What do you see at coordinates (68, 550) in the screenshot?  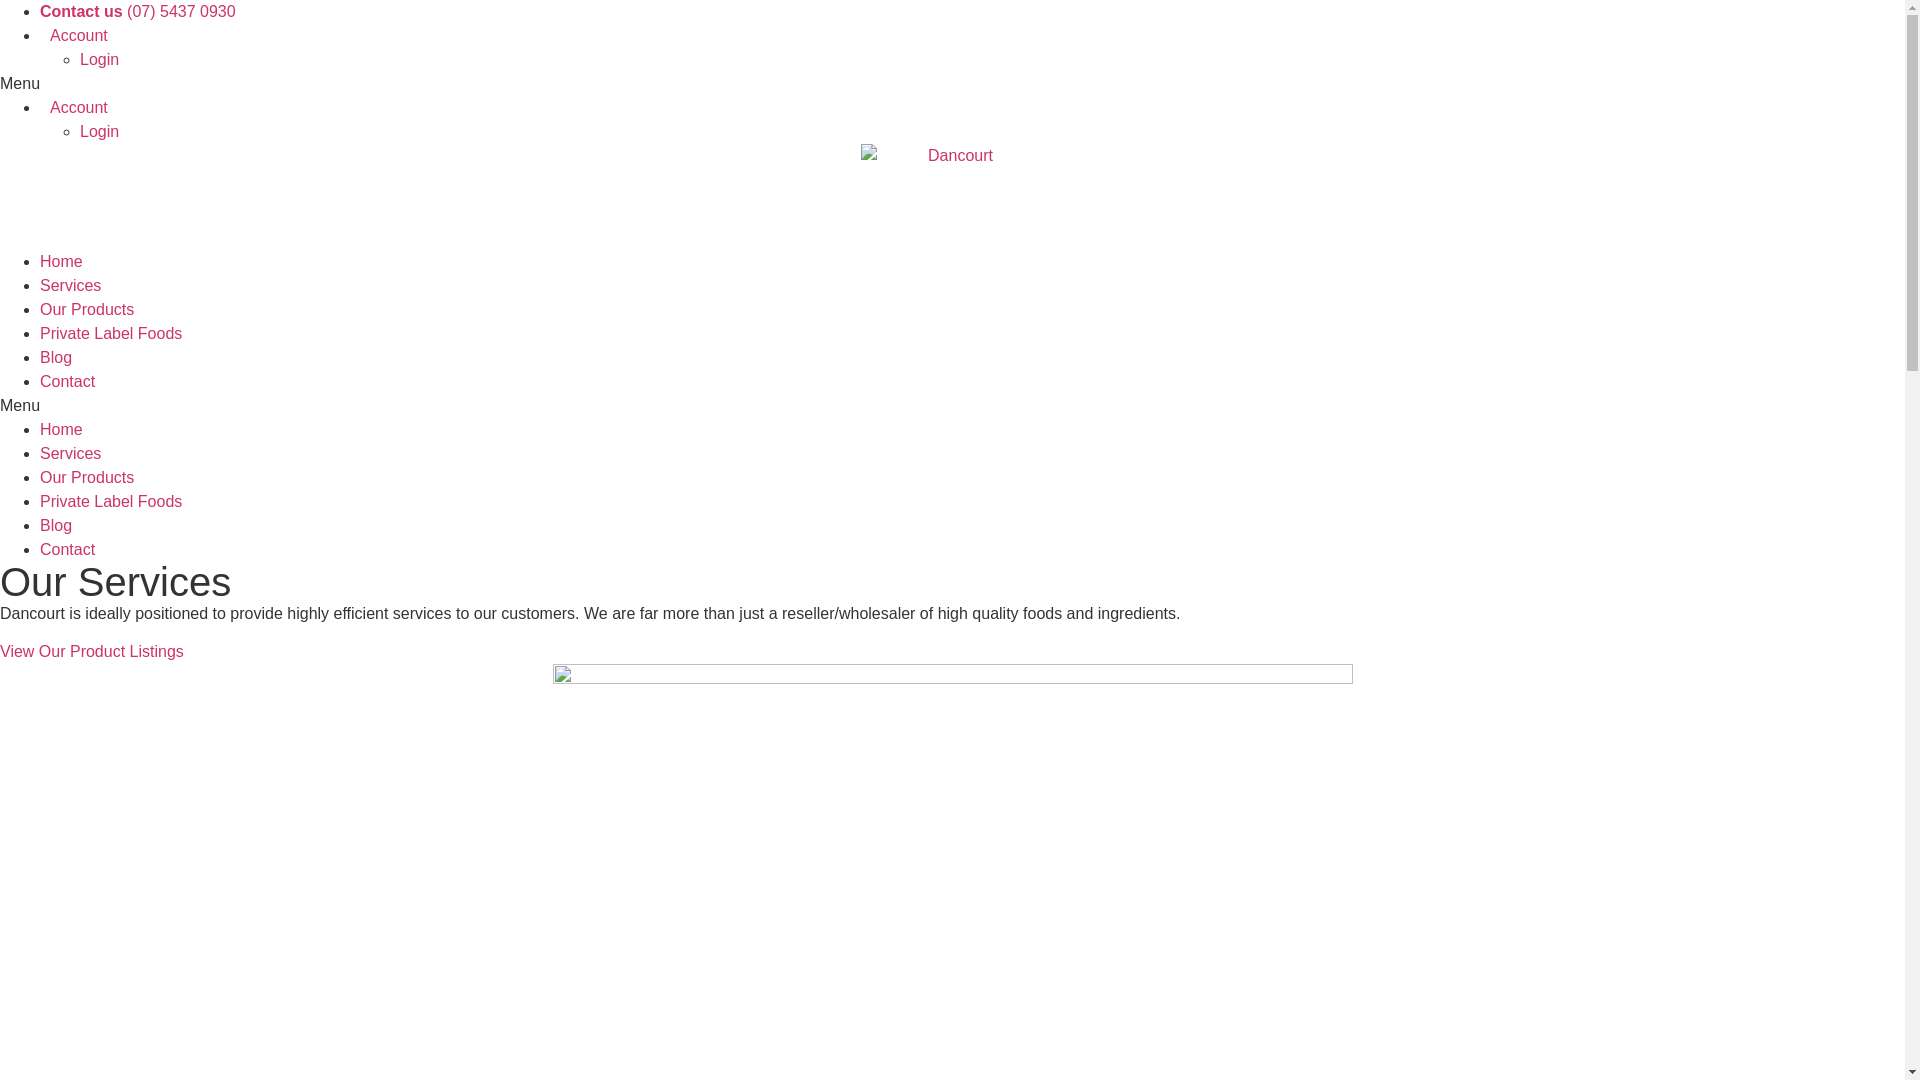 I see `Contact` at bounding box center [68, 550].